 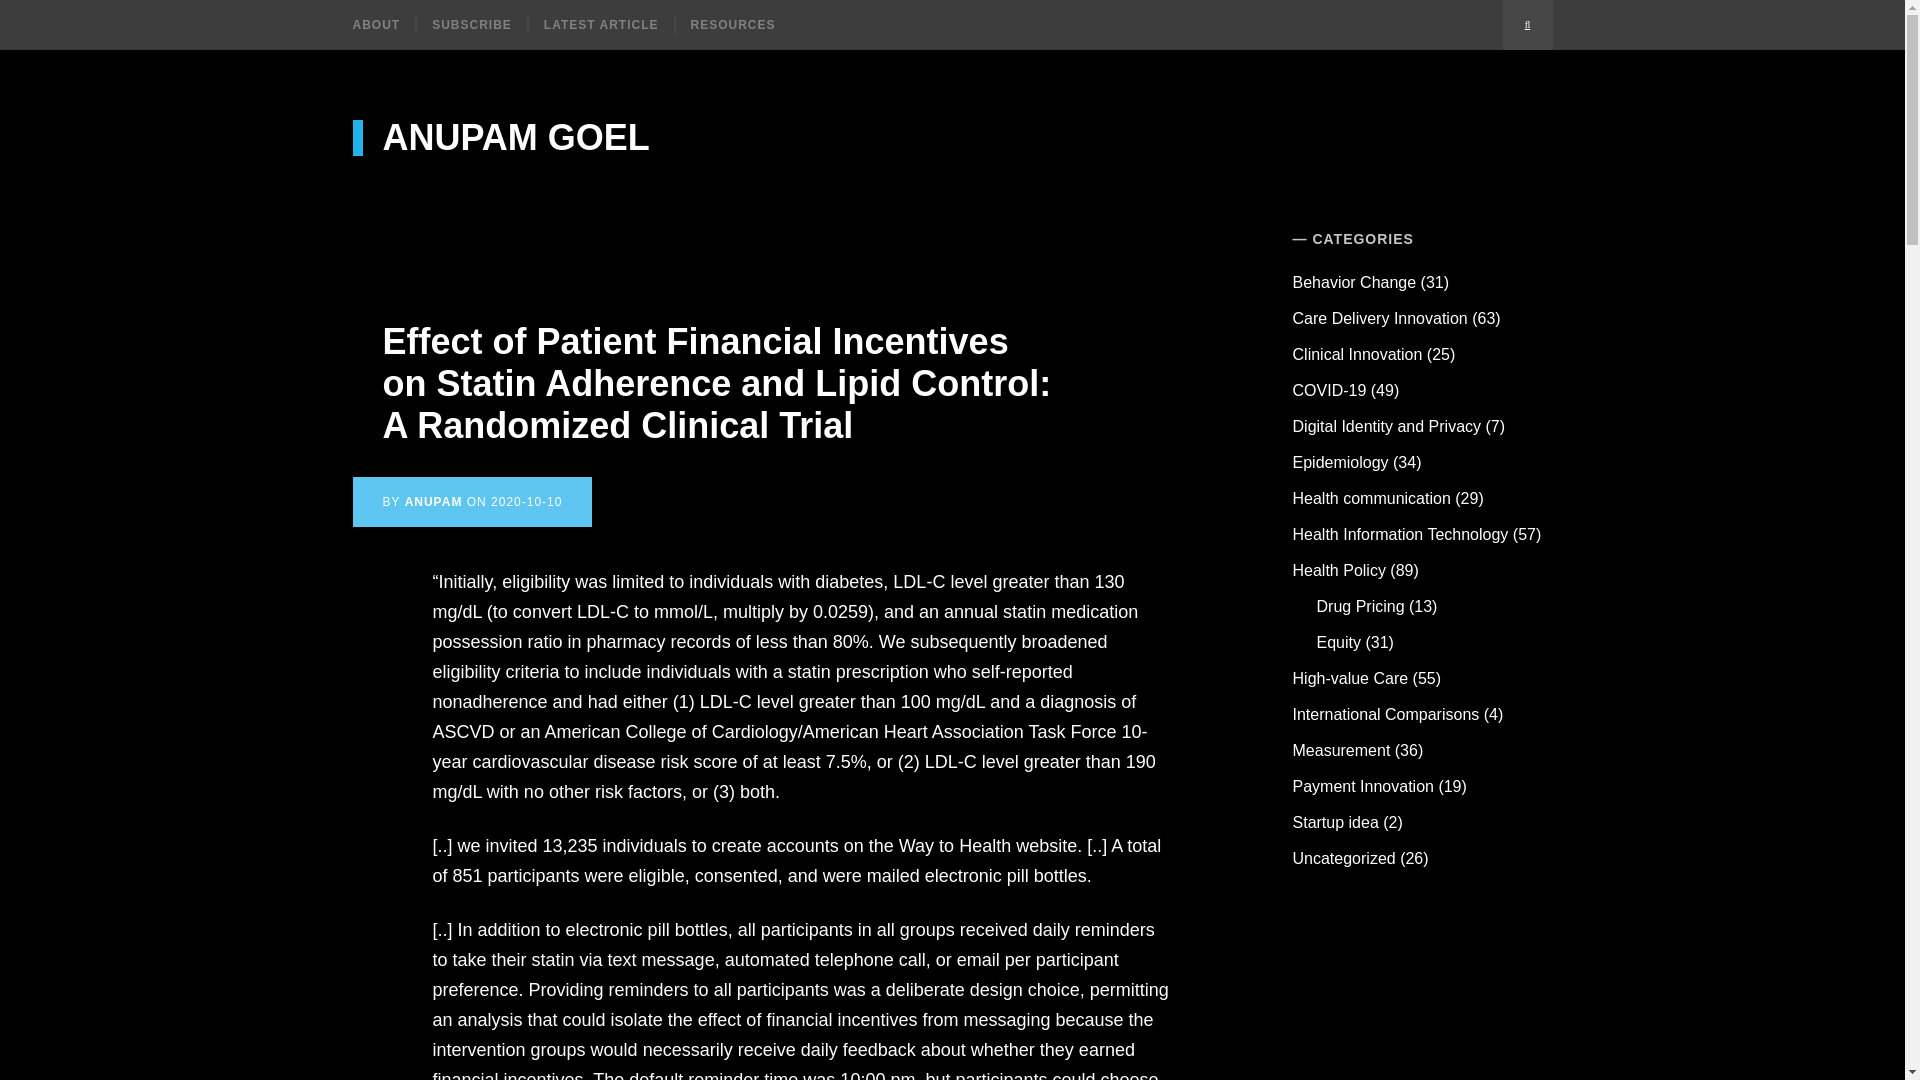 I want to click on International Comparisons, so click(x=1386, y=714).